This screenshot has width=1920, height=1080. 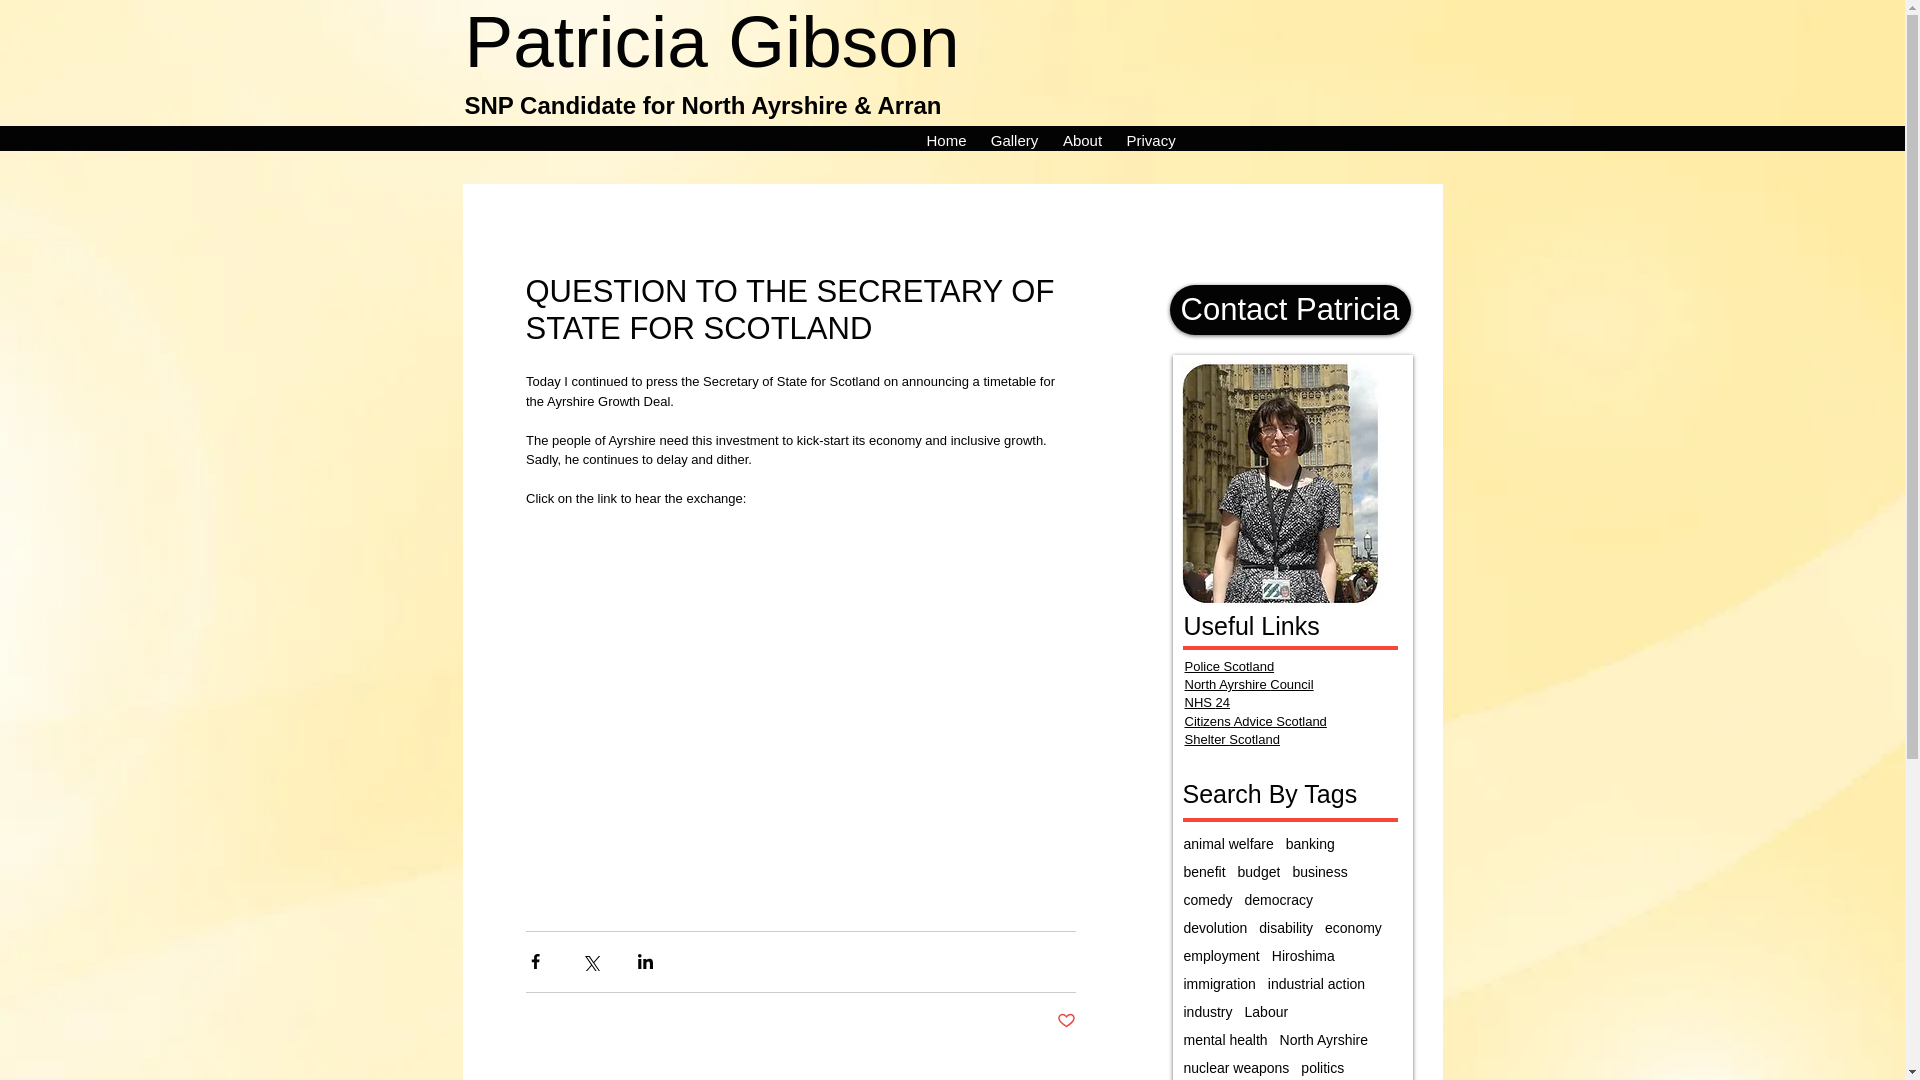 What do you see at coordinates (1266, 1012) in the screenshot?
I see `Labour` at bounding box center [1266, 1012].